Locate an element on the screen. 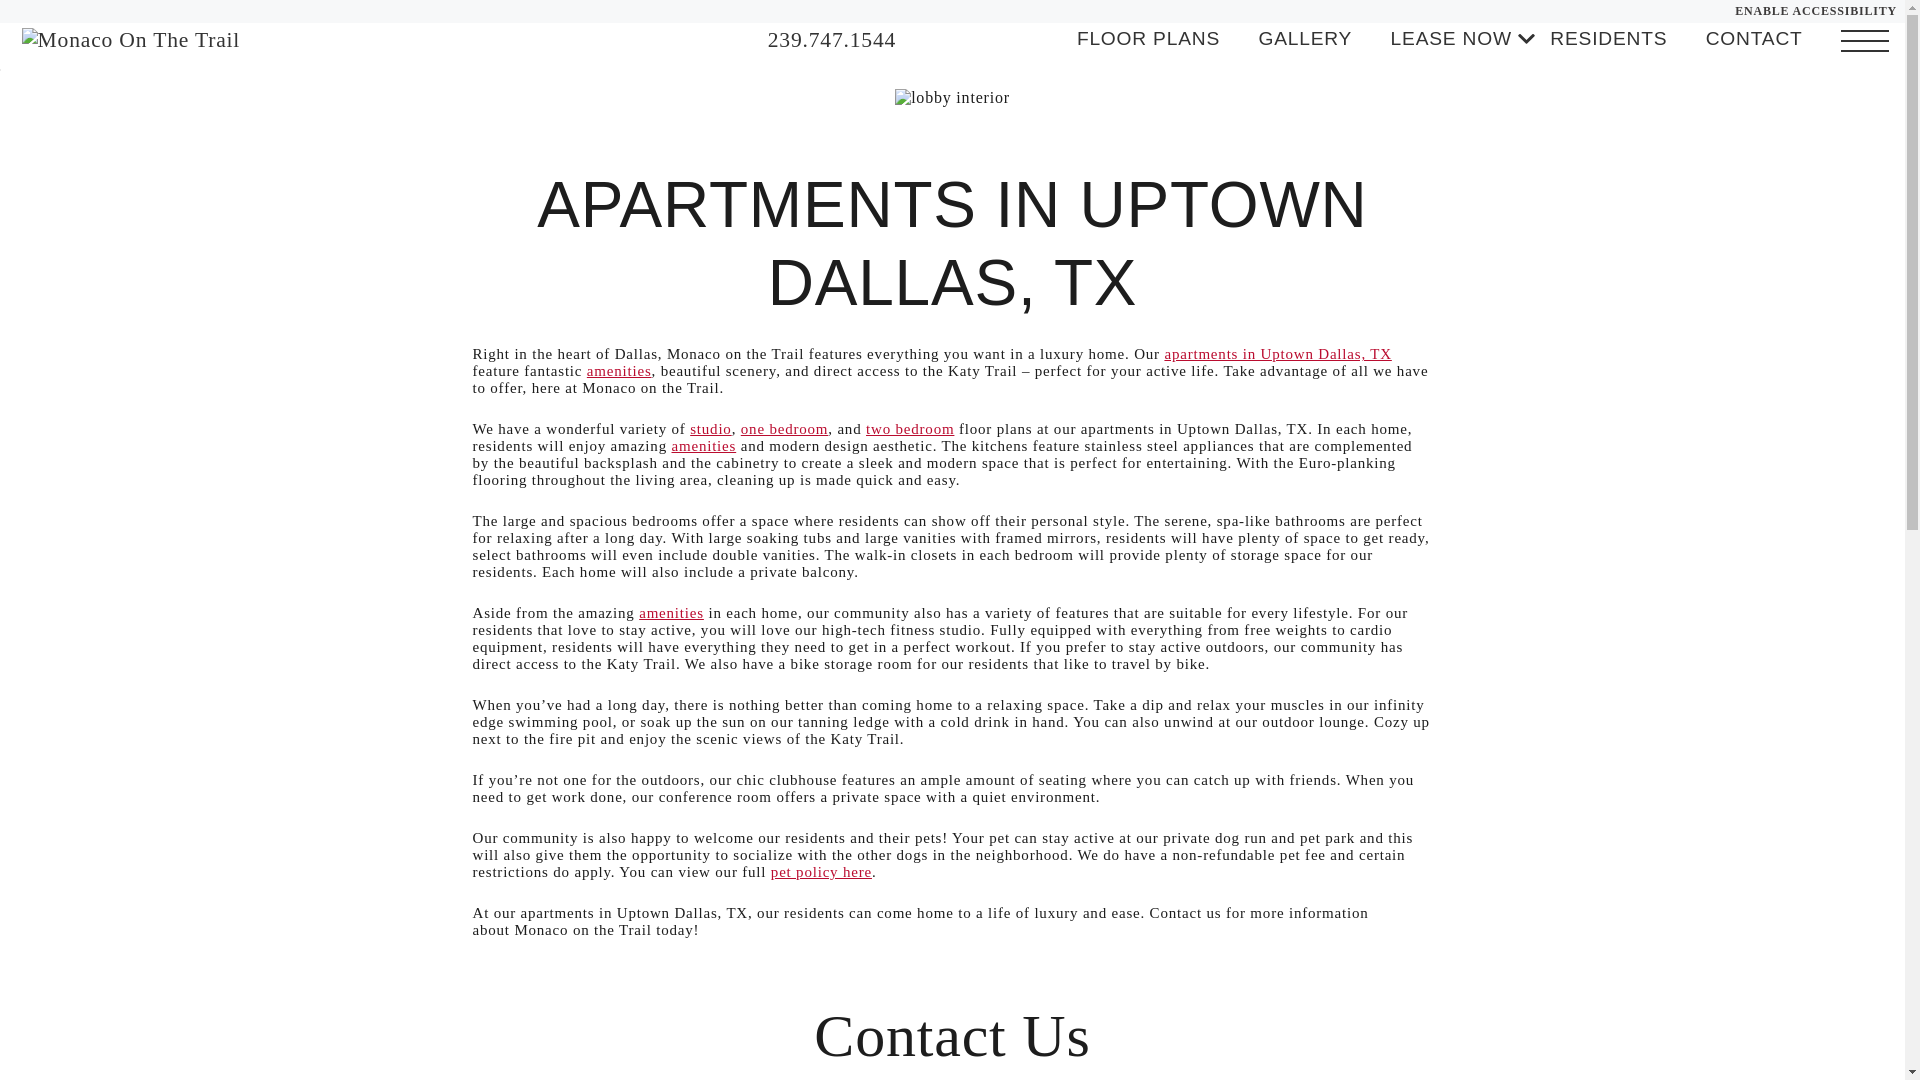 This screenshot has width=1920, height=1080. Book a Tour is located at coordinates (986, 40).